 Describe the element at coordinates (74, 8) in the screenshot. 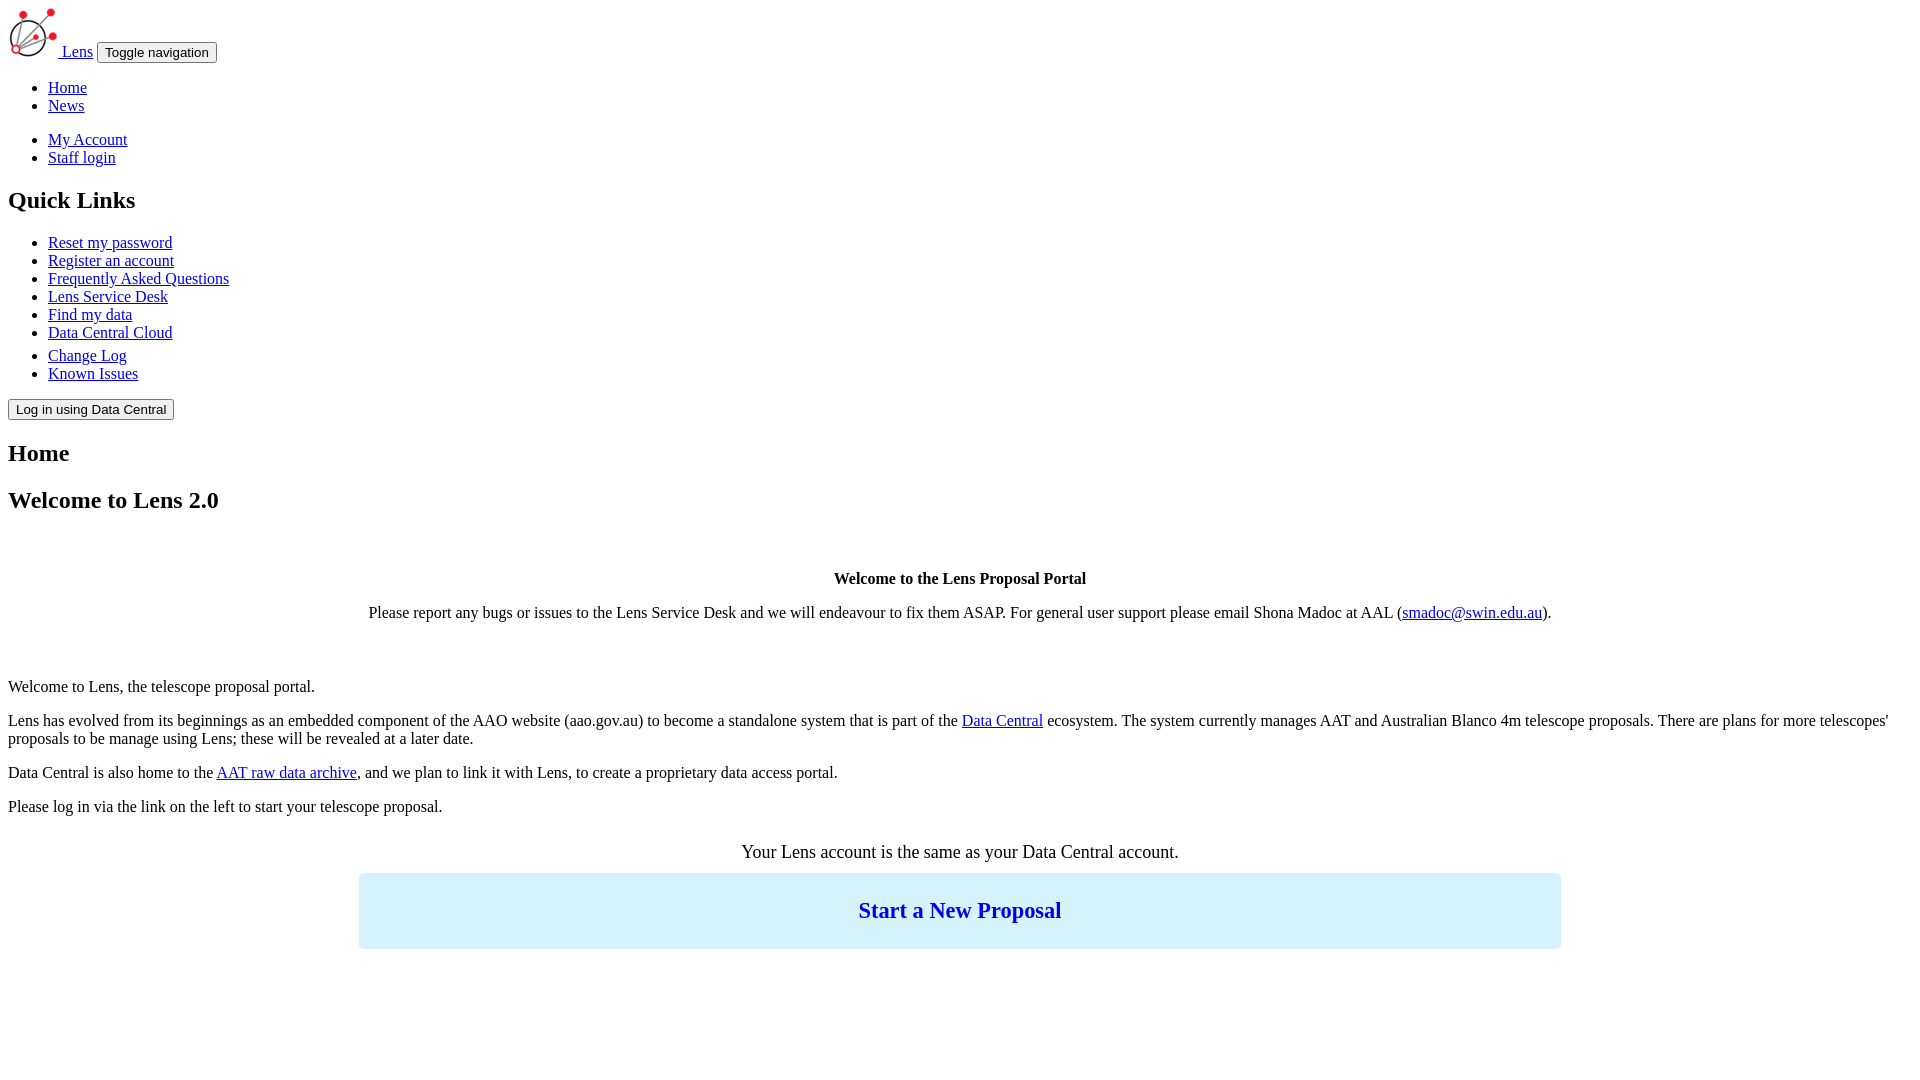

I see `Skip to main content` at that location.